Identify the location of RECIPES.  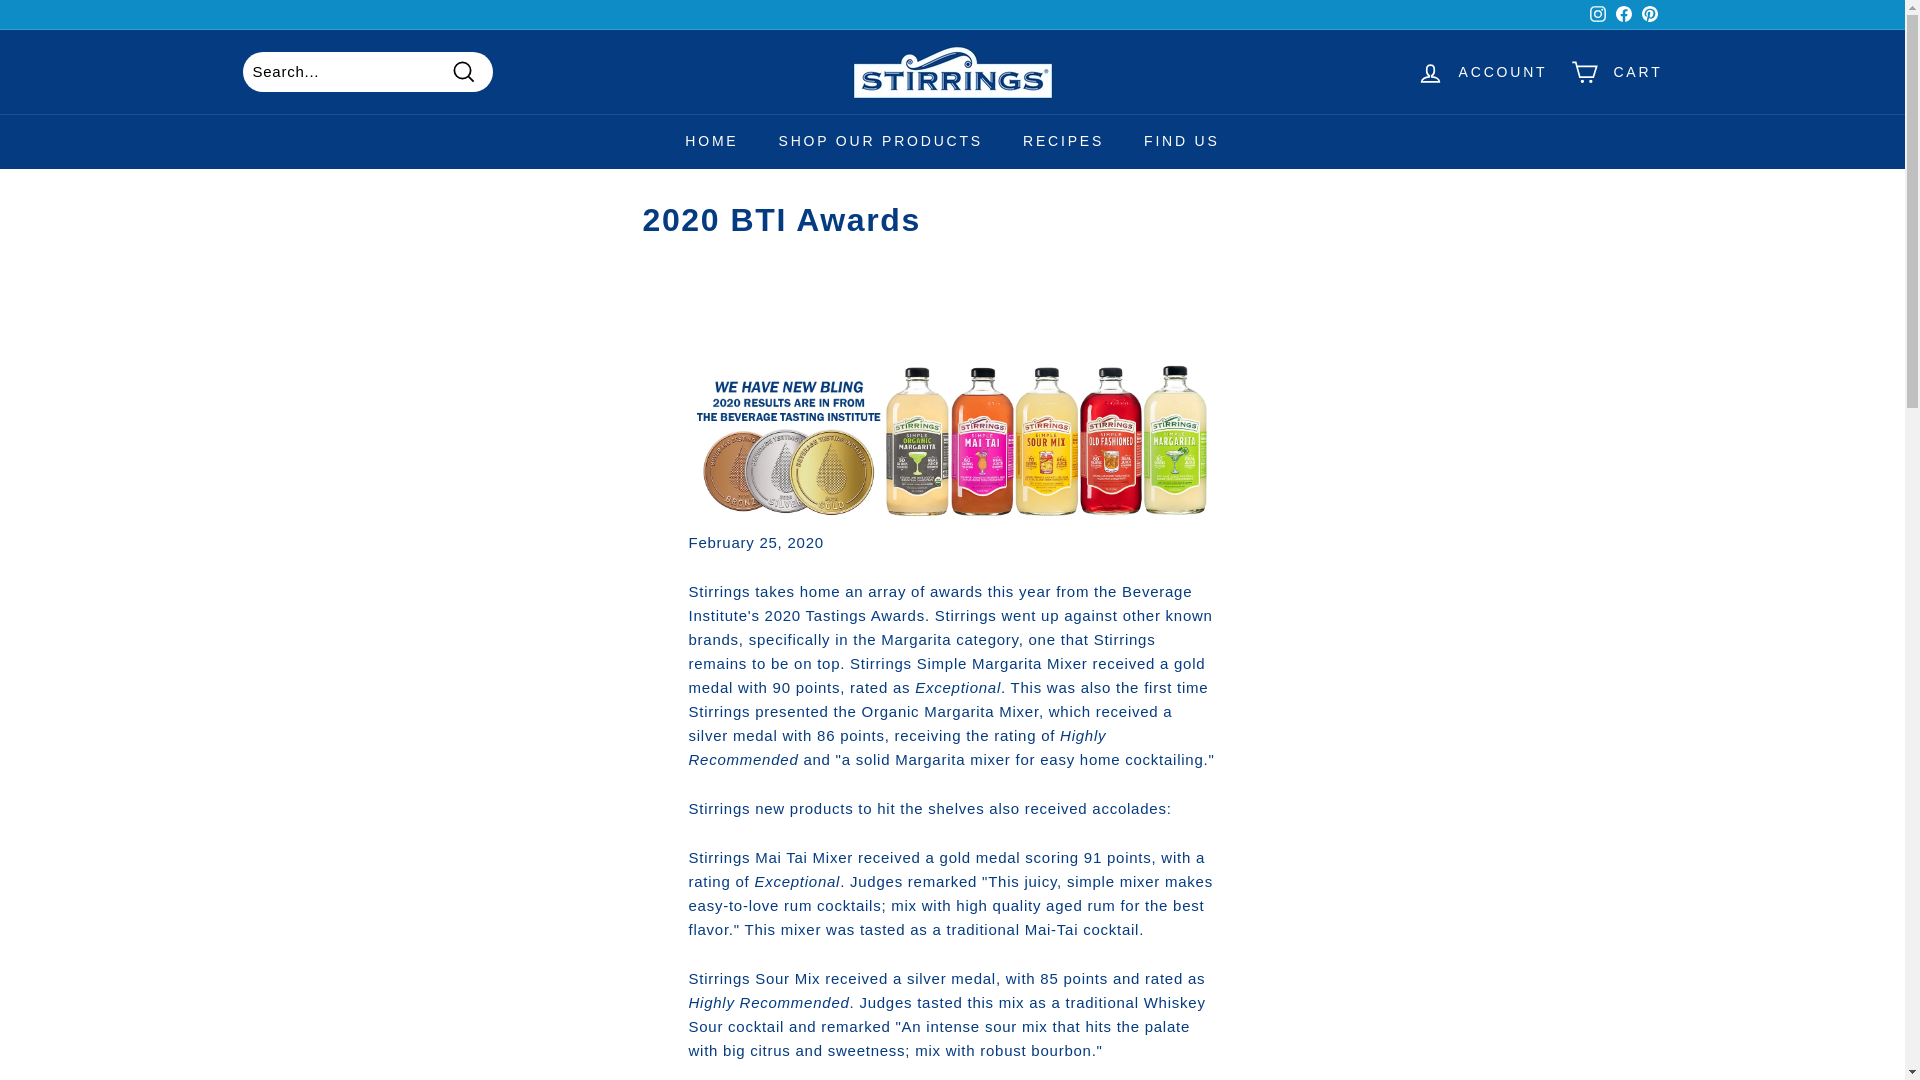
(1062, 141).